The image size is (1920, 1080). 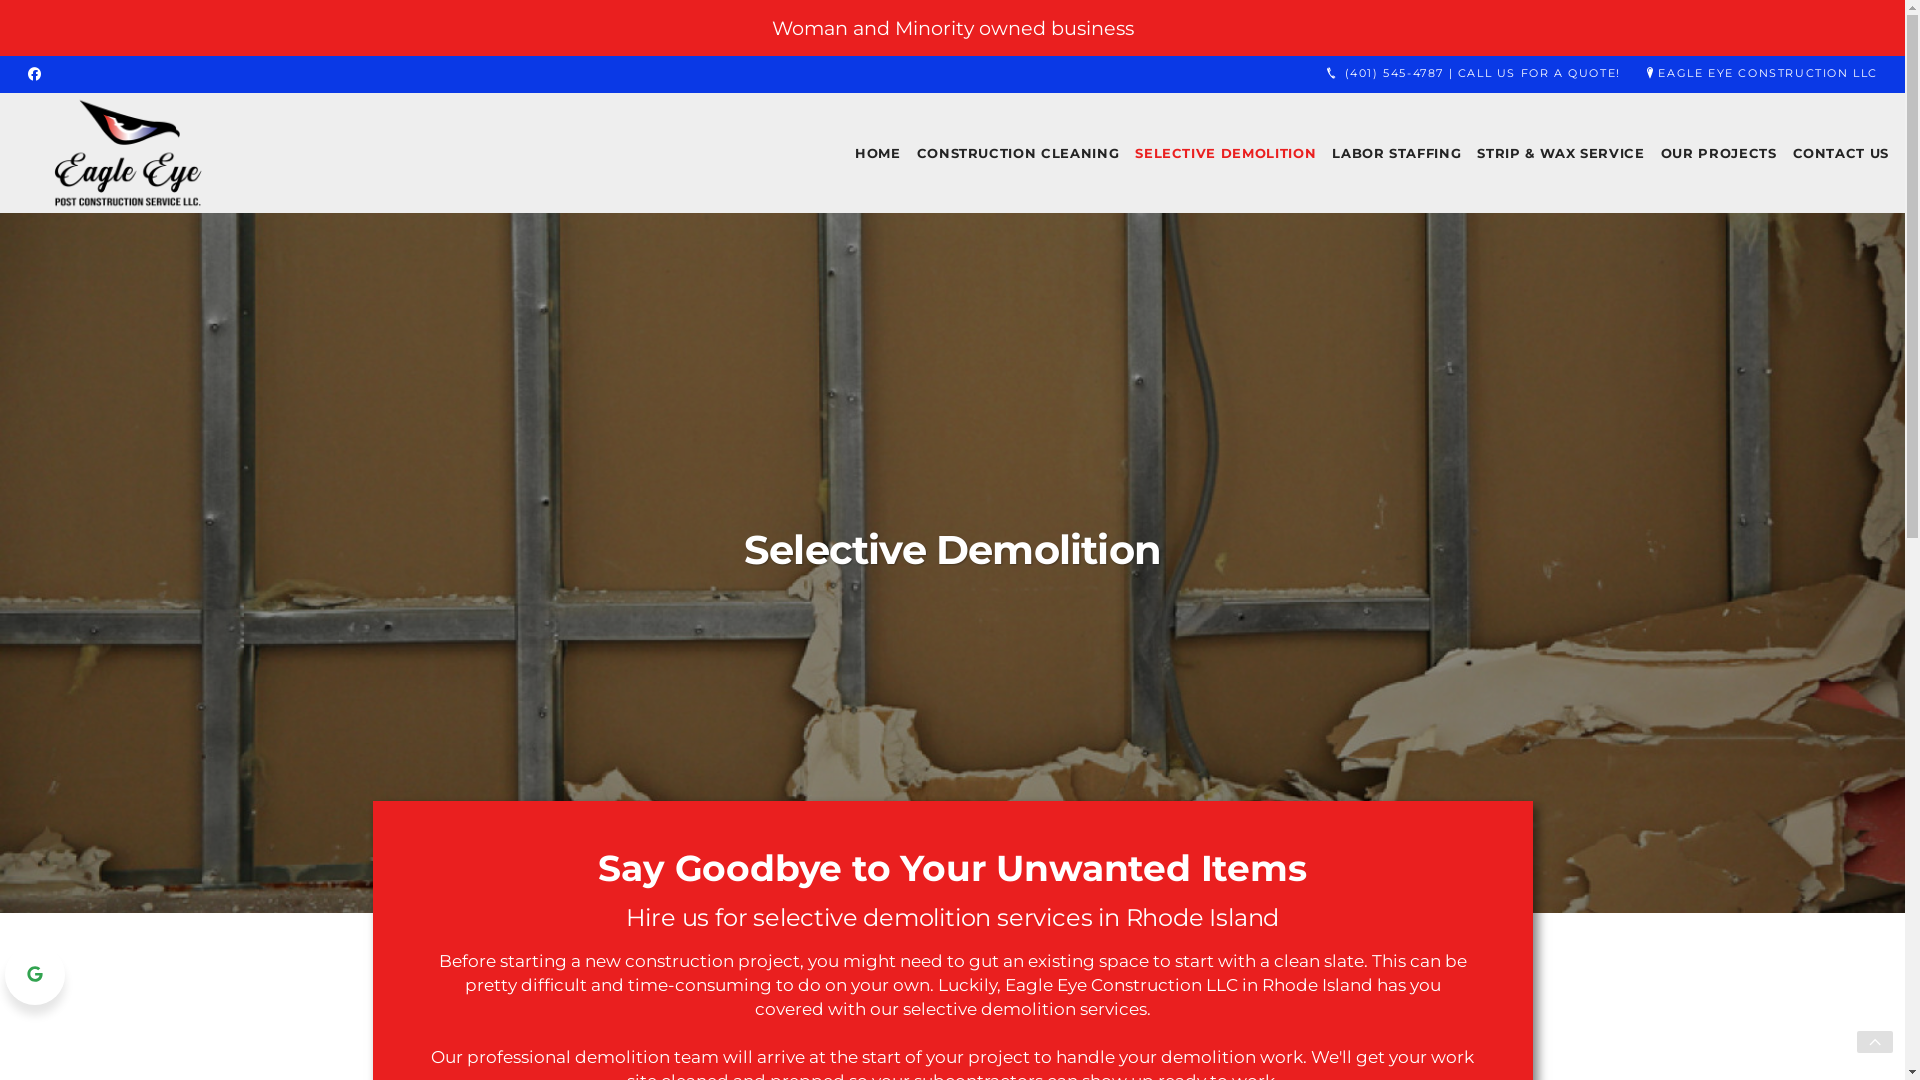 What do you see at coordinates (128, 153) in the screenshot?
I see `Eagle Eye Construction LLC` at bounding box center [128, 153].